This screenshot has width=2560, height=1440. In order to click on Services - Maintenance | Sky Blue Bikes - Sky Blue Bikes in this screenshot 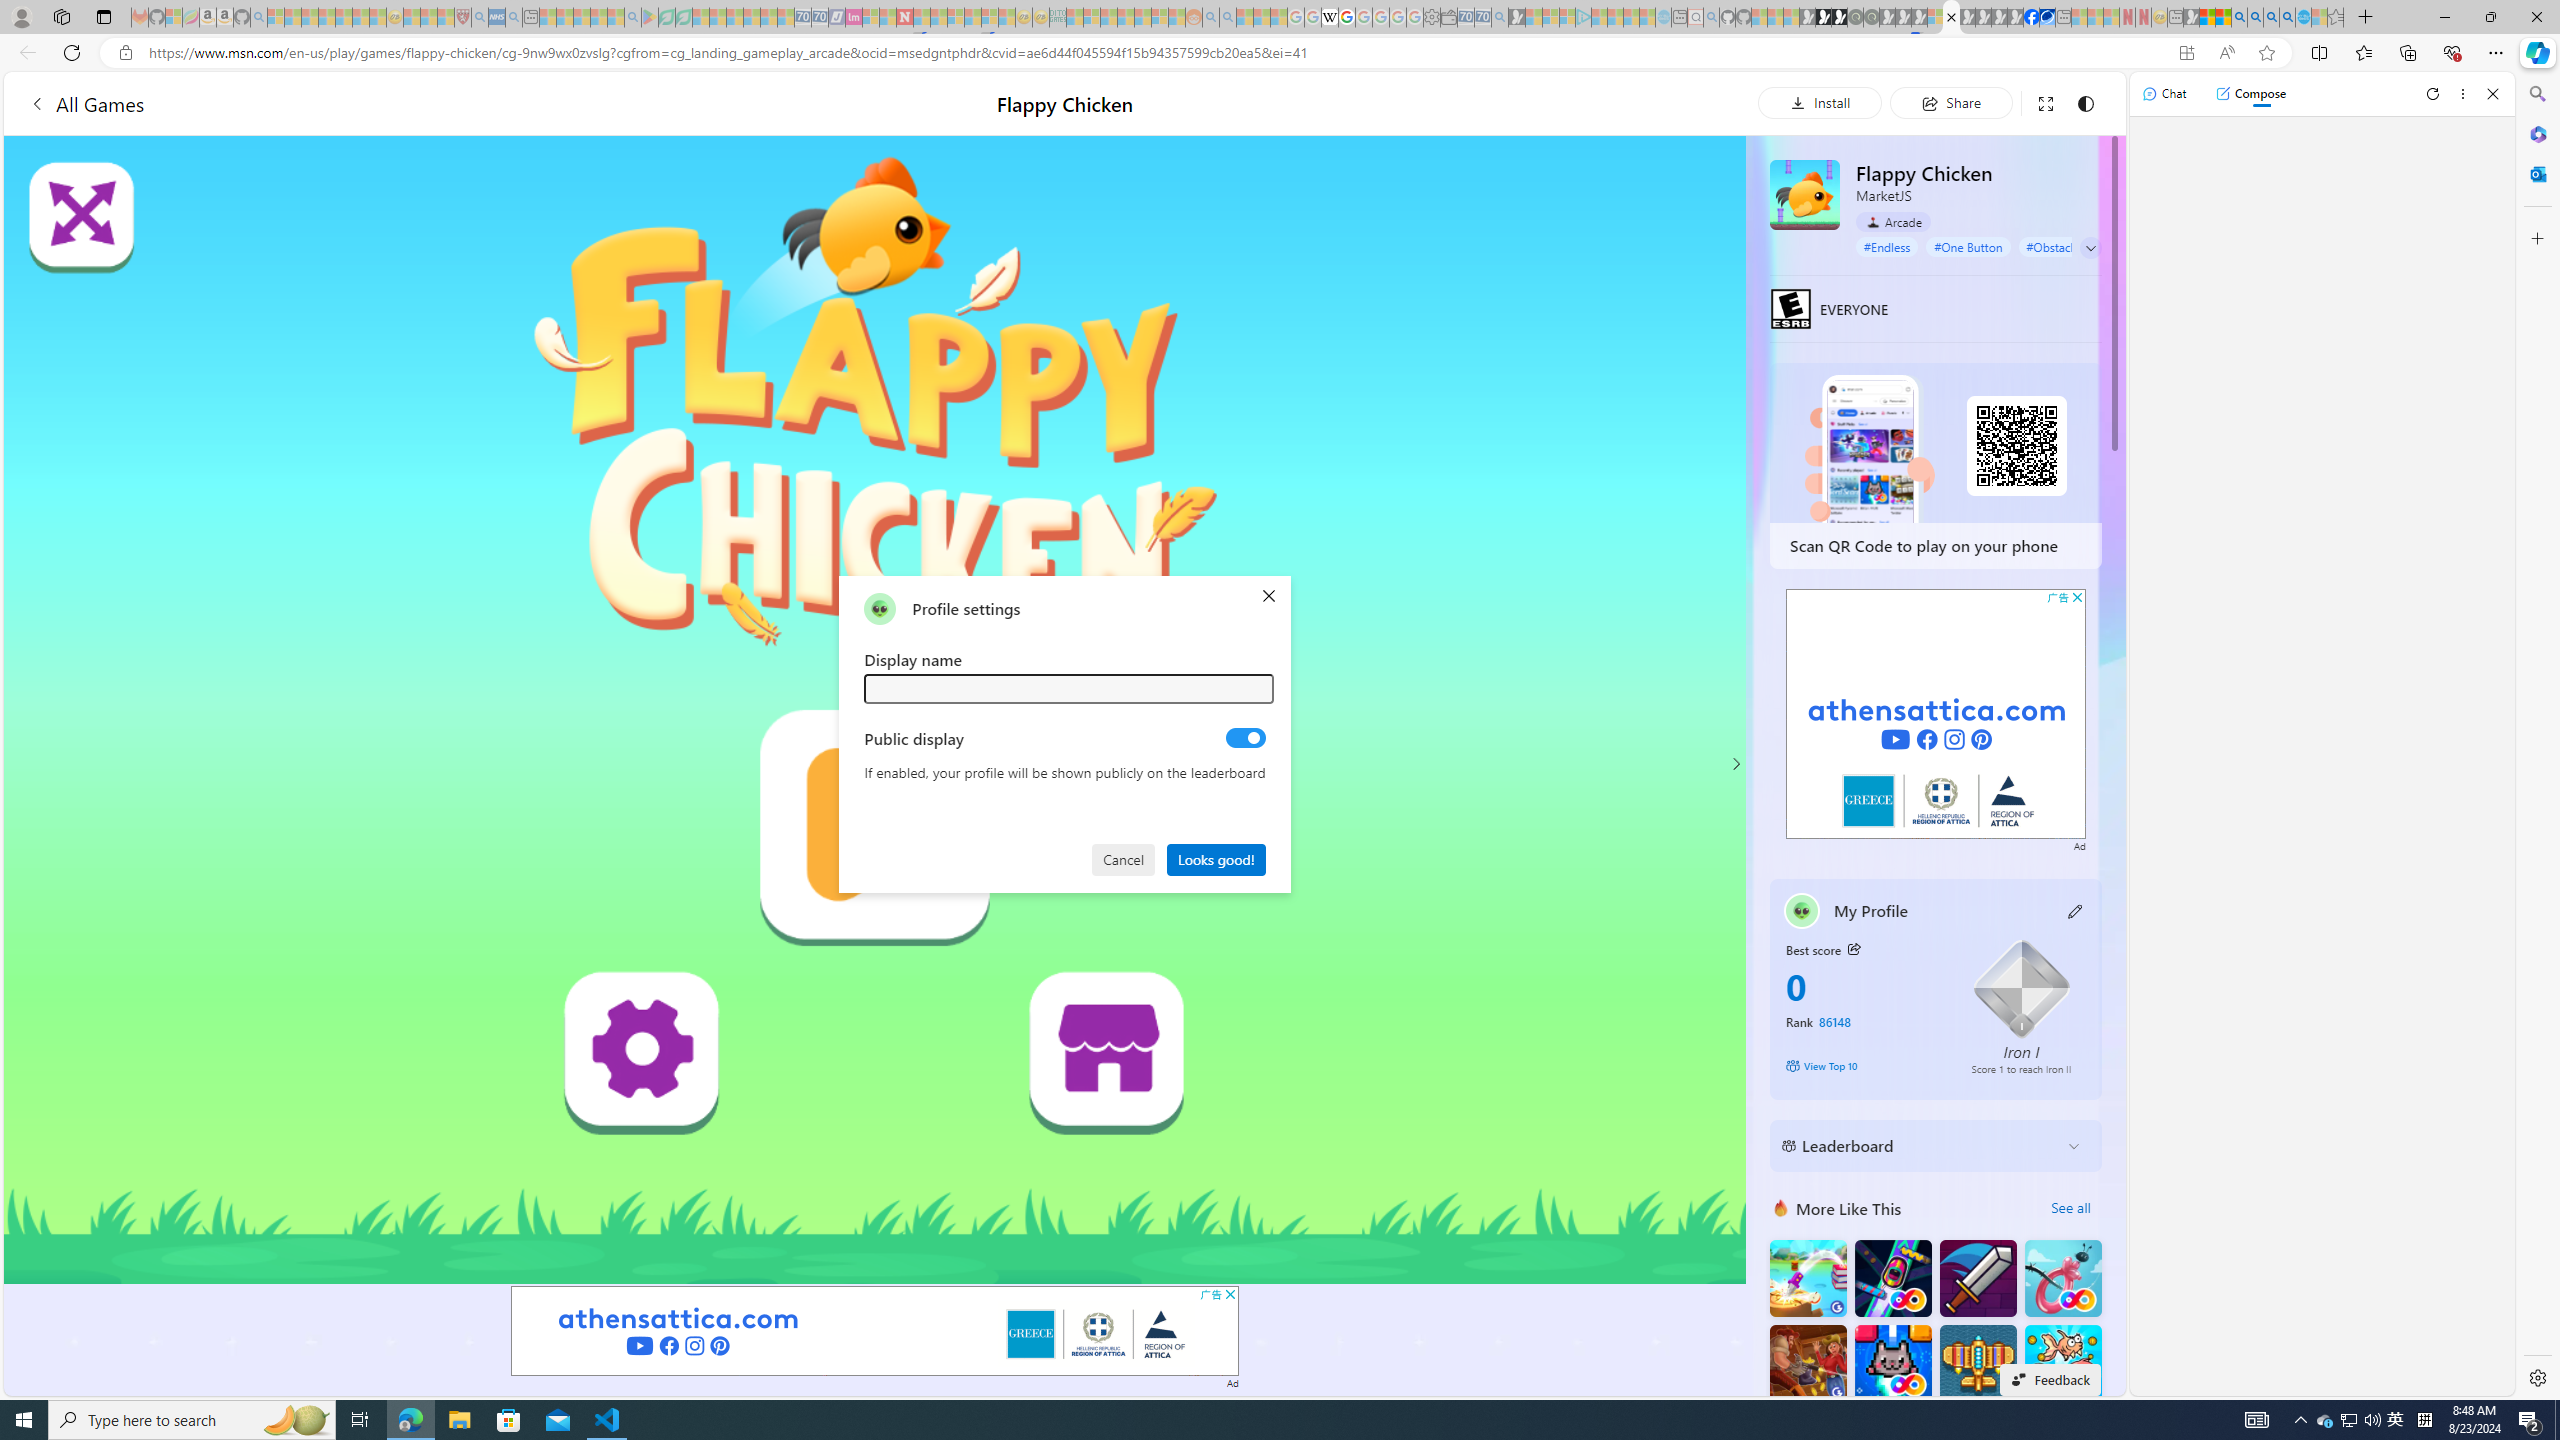, I will do `click(2302, 17)`.